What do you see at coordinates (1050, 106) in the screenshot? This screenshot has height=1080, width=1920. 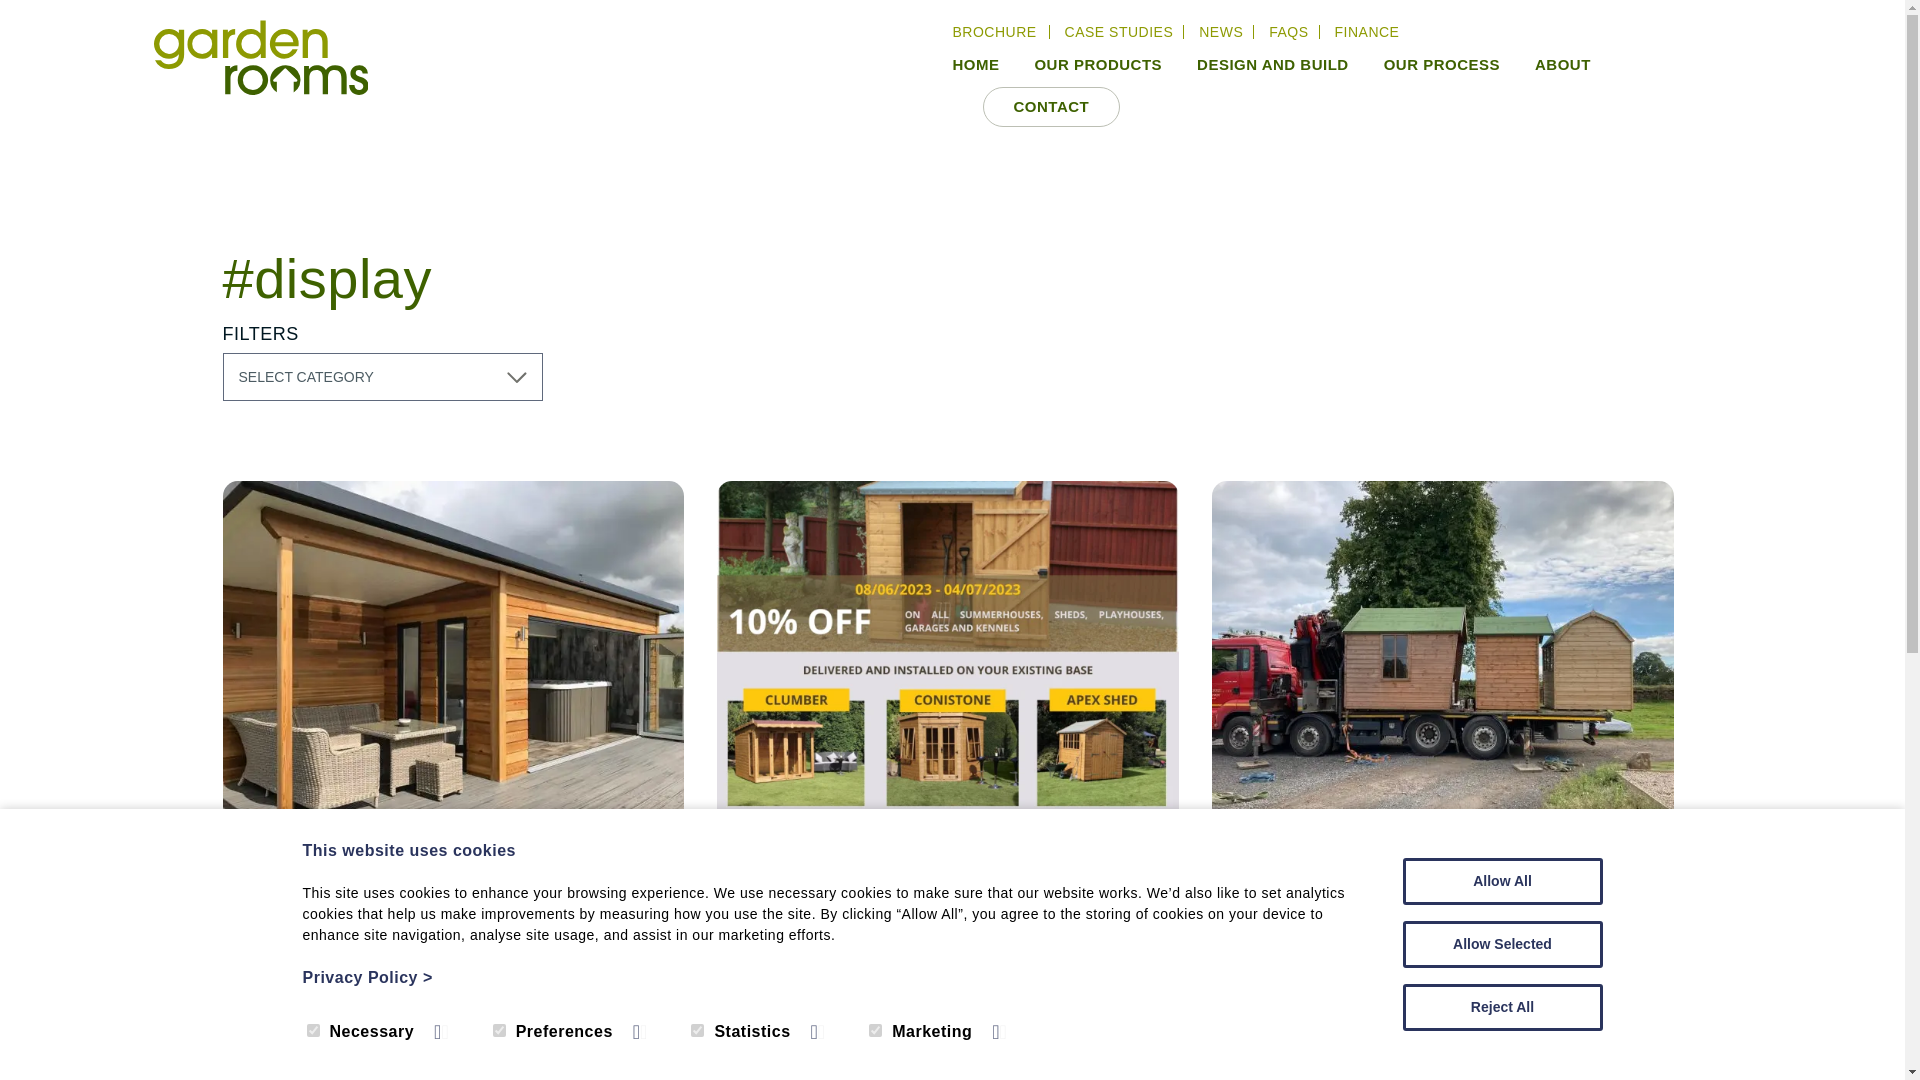 I see `CONTACT` at bounding box center [1050, 106].